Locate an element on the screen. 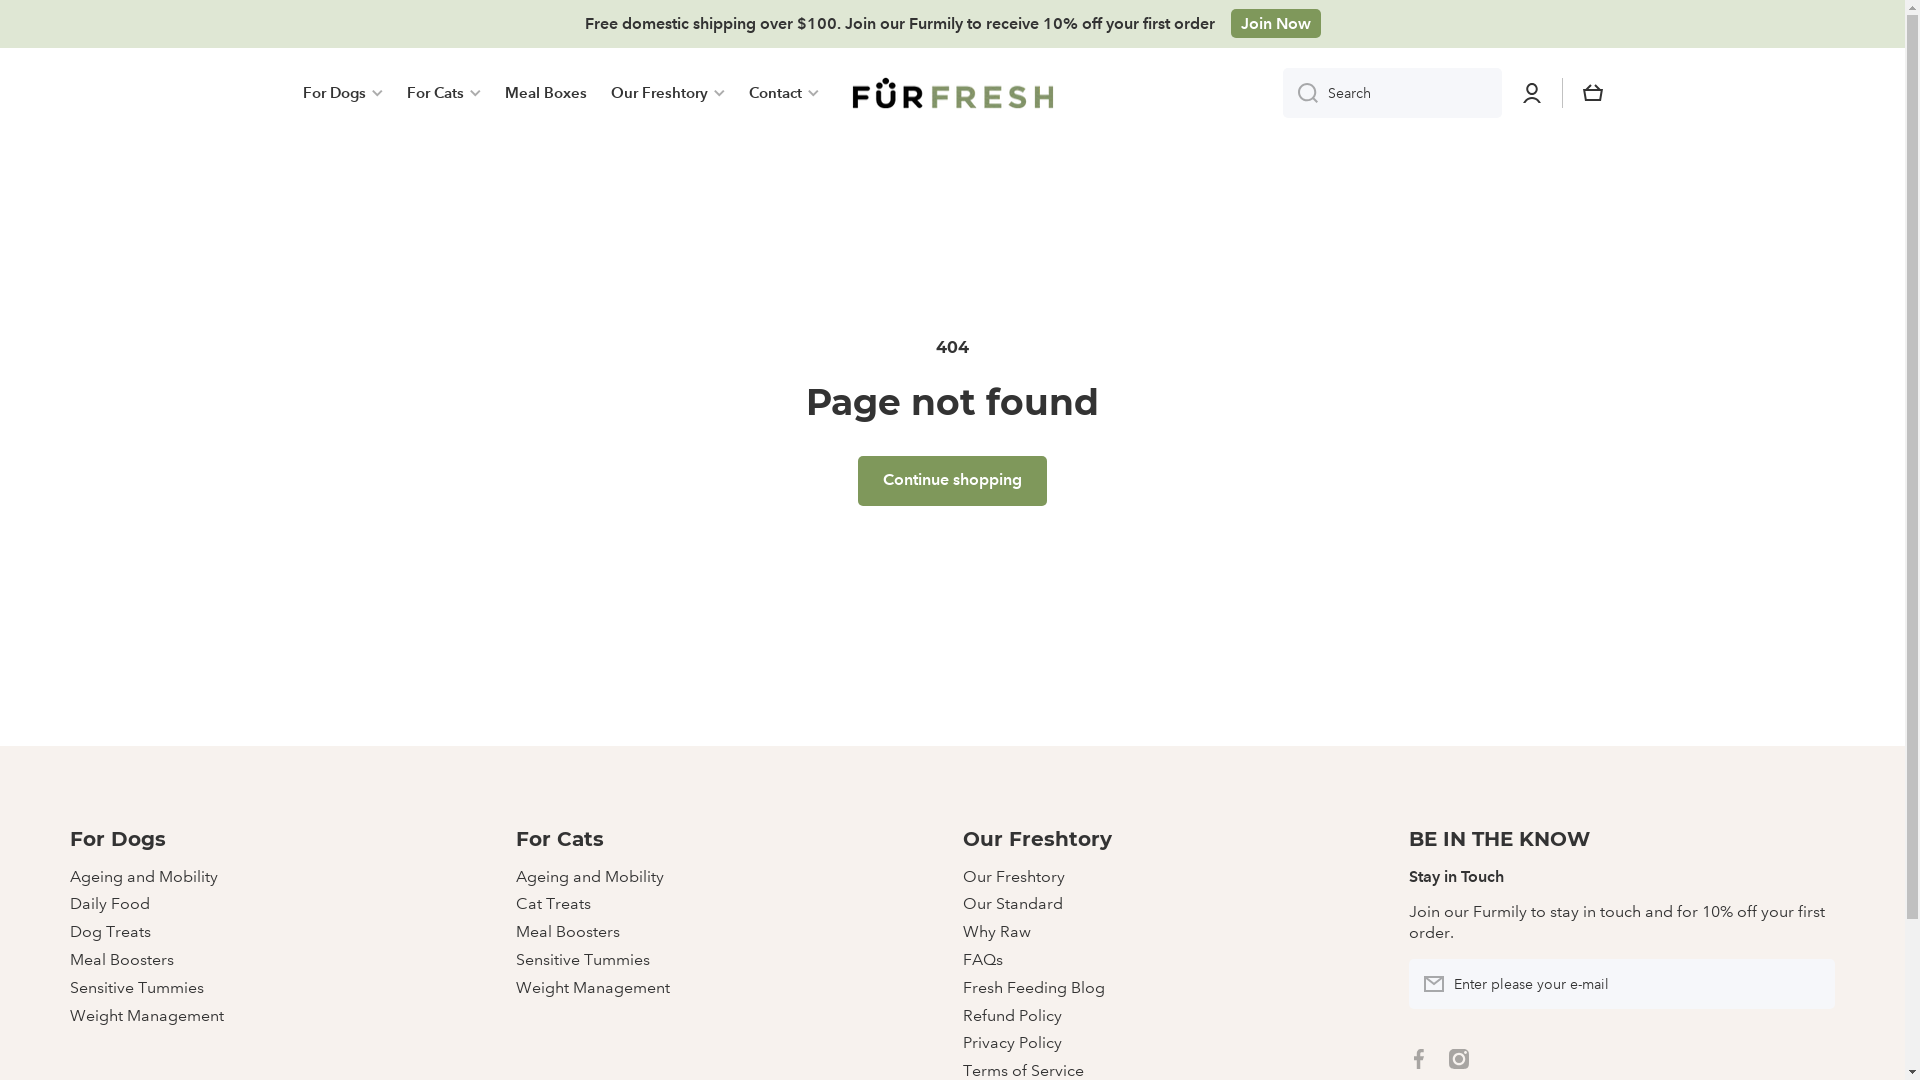  Why Raw is located at coordinates (996, 929).